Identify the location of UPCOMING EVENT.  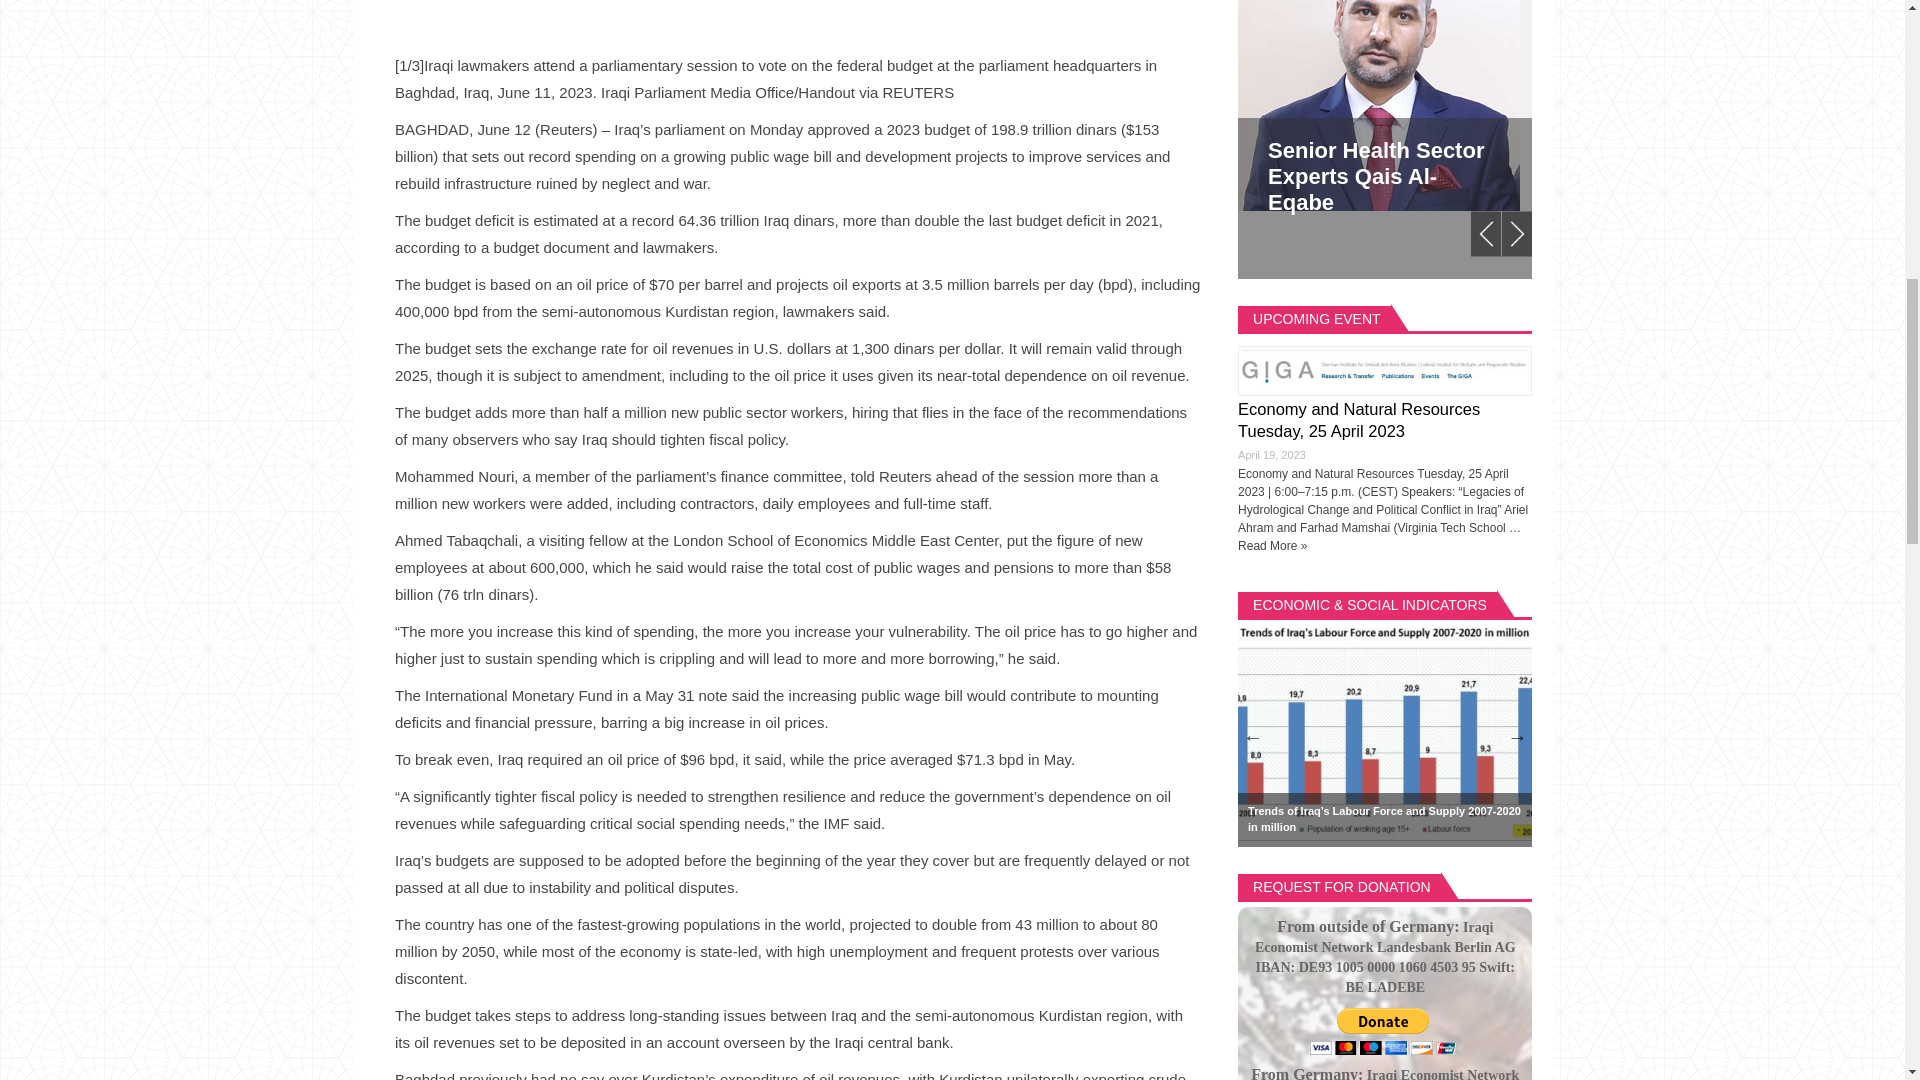
(1316, 318).